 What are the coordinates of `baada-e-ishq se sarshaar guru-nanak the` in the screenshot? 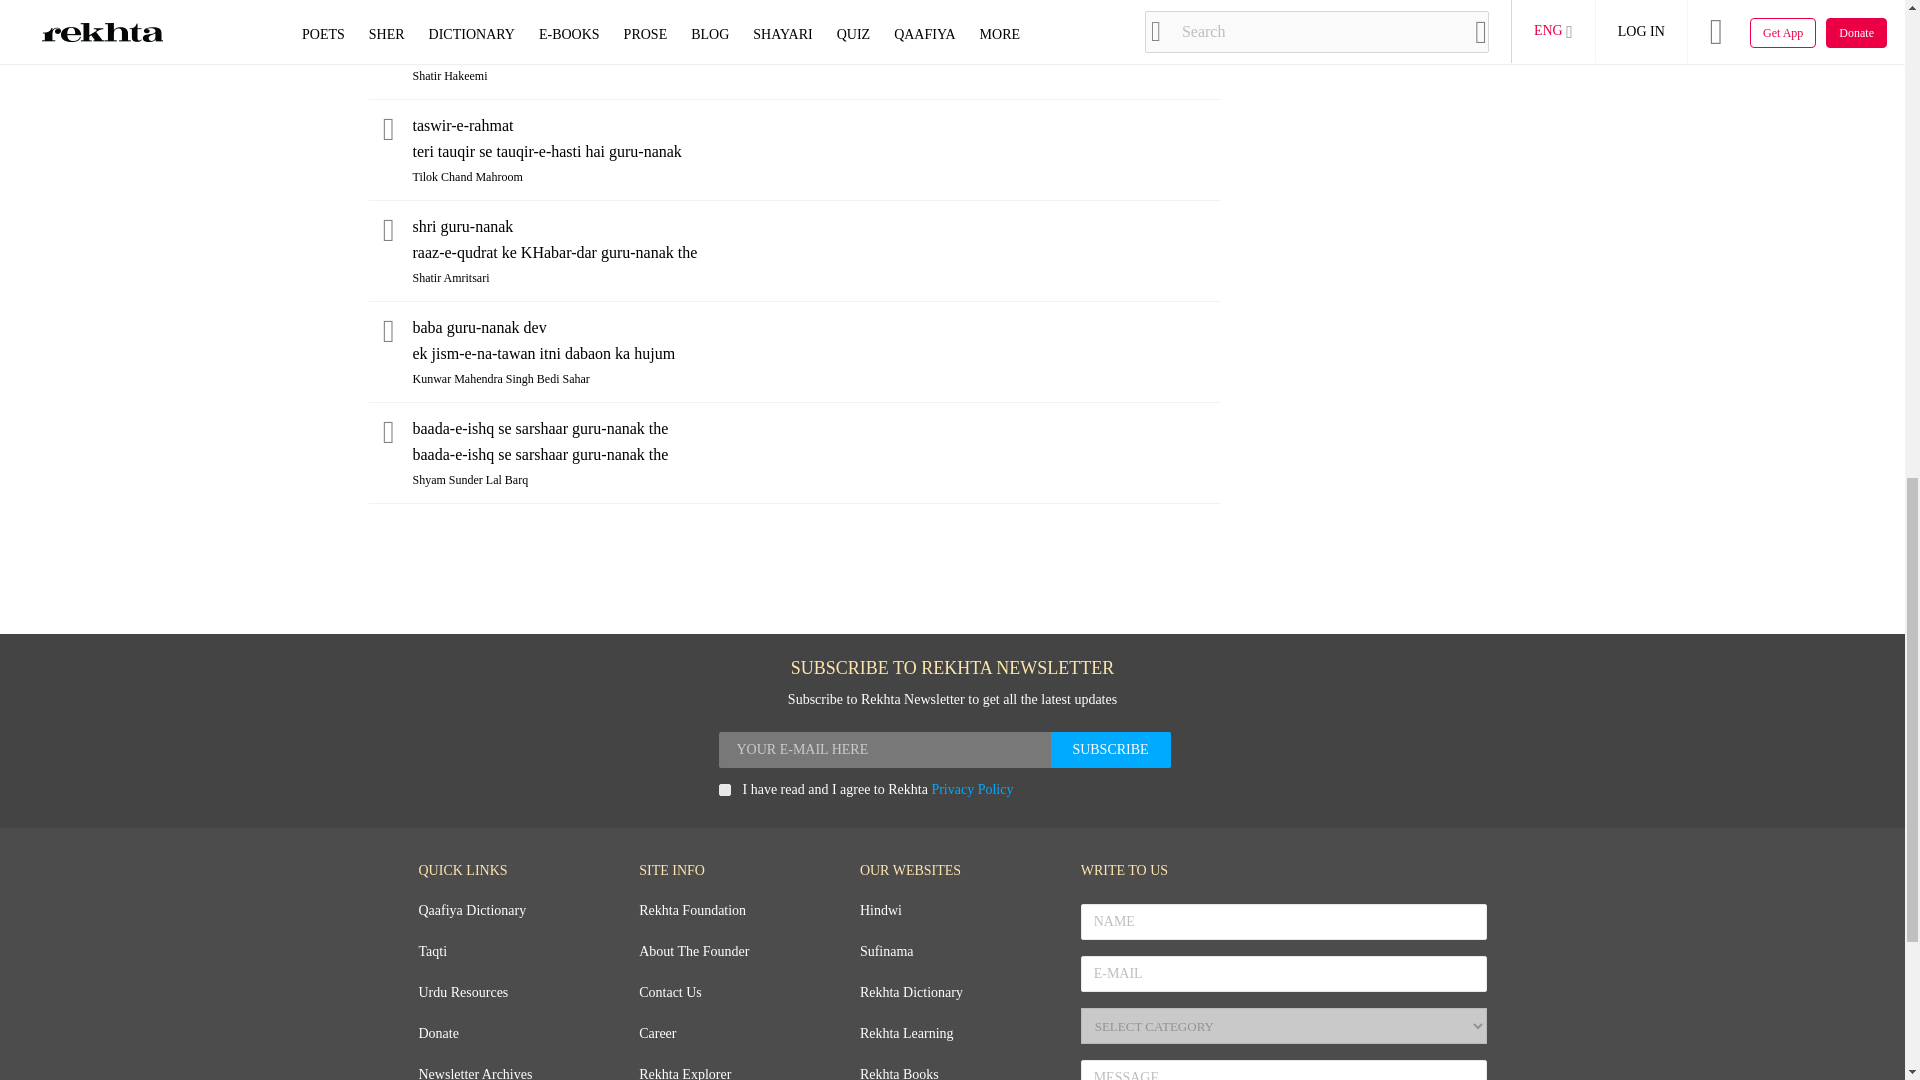 It's located at (816, 428).